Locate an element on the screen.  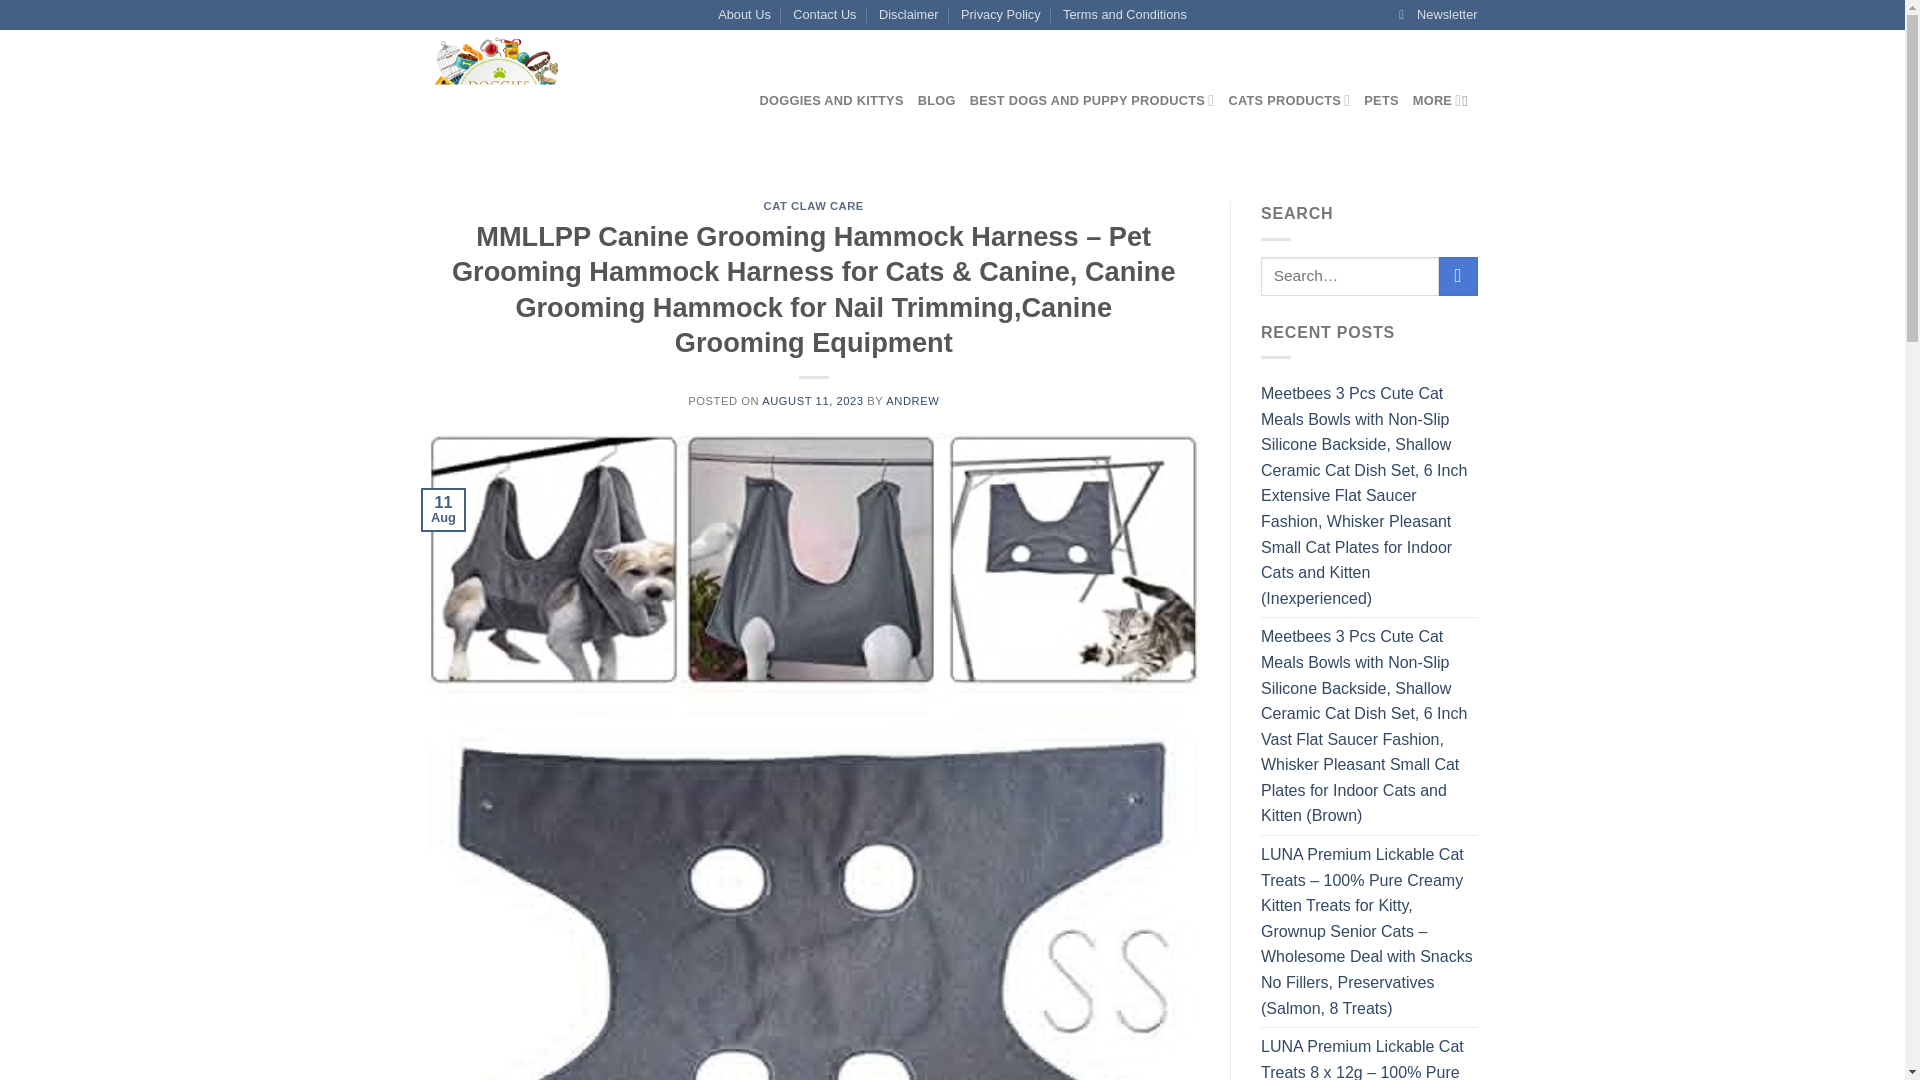
CATS PRODUCTS is located at coordinates (1288, 100).